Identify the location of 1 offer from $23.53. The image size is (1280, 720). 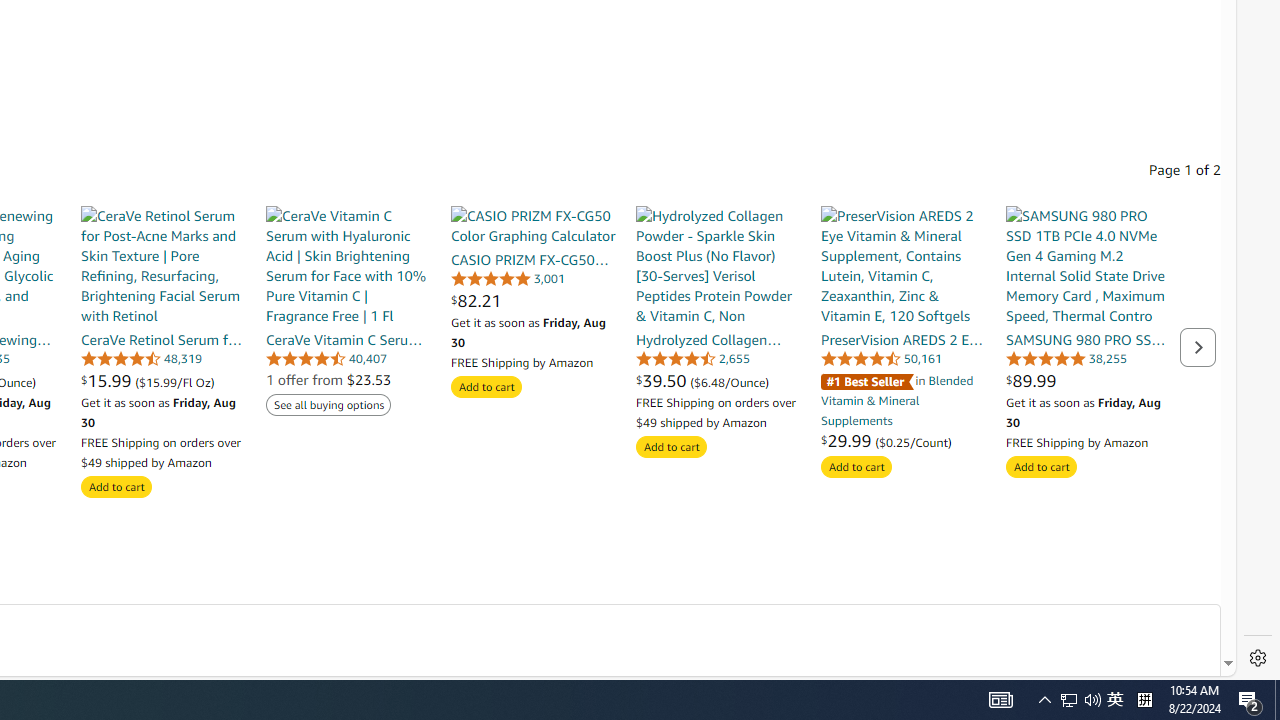
(328, 379).